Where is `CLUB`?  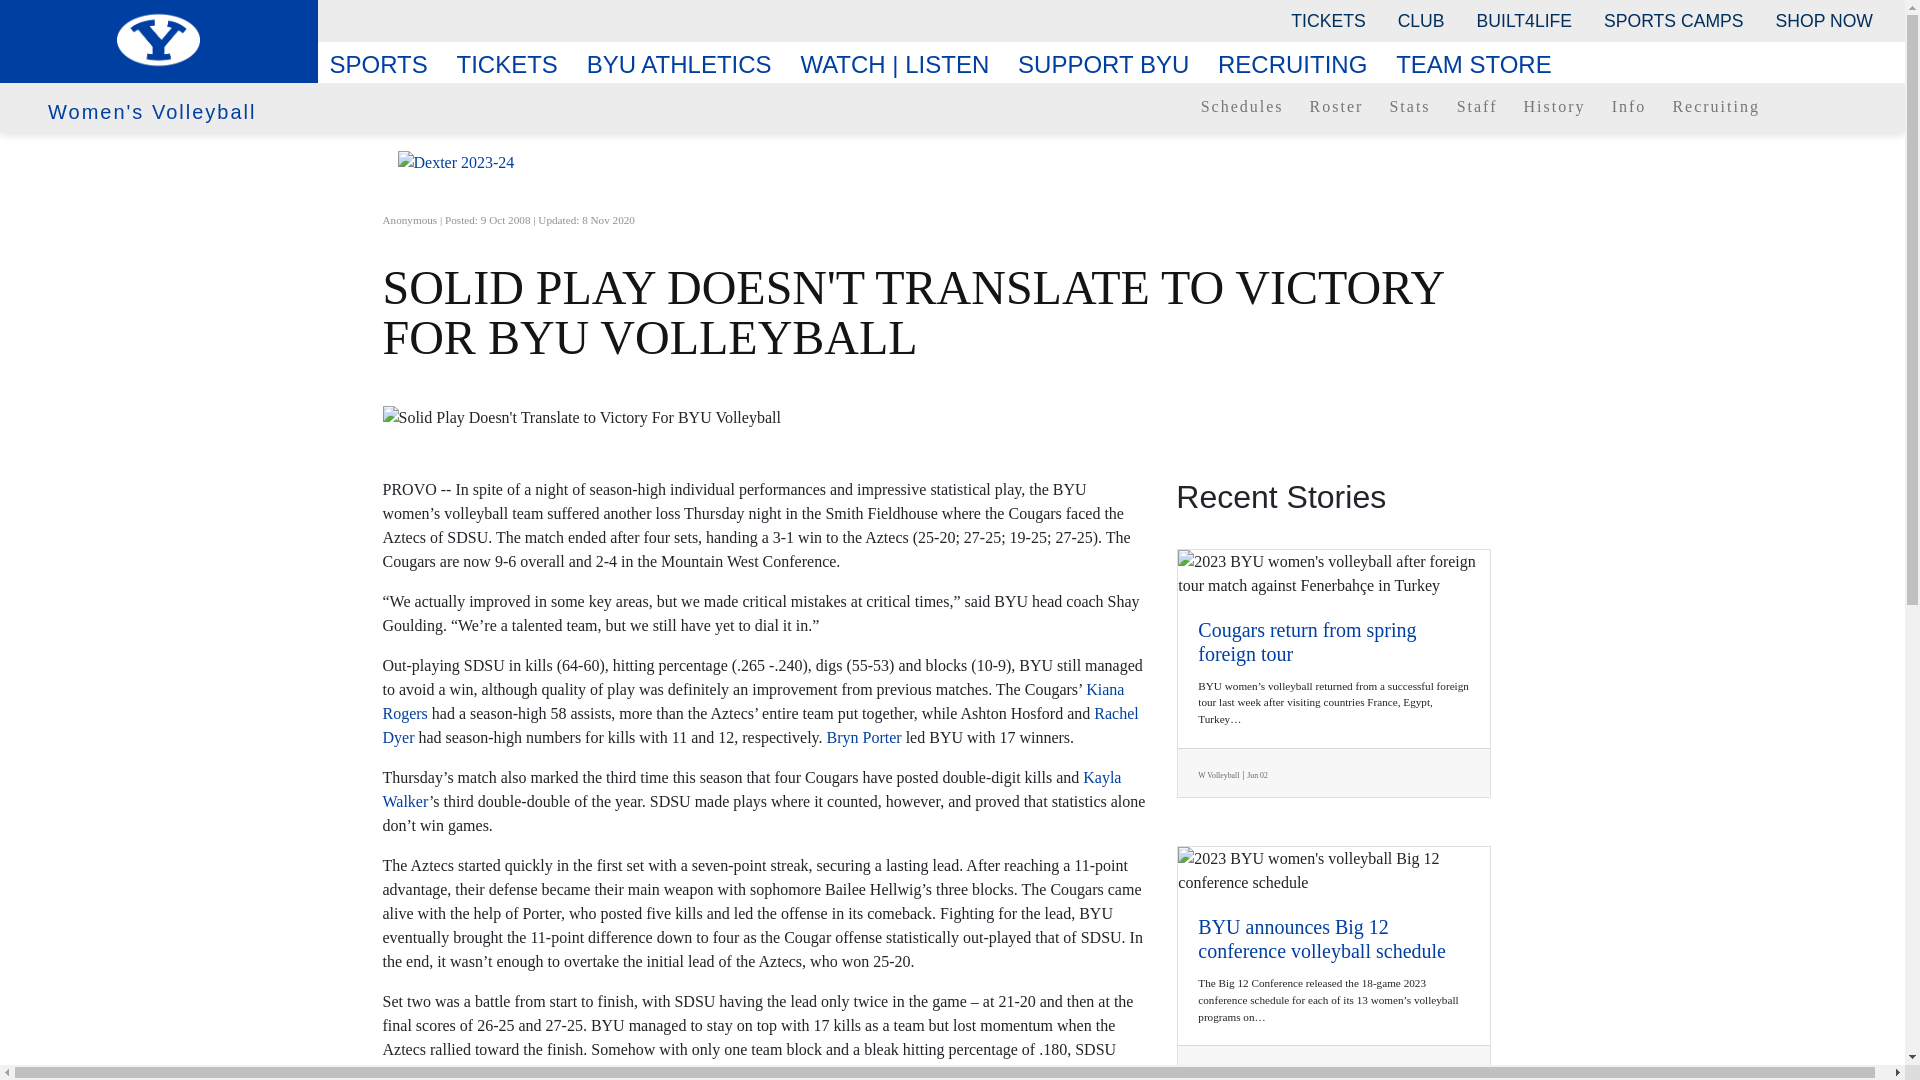 CLUB is located at coordinates (1422, 20).